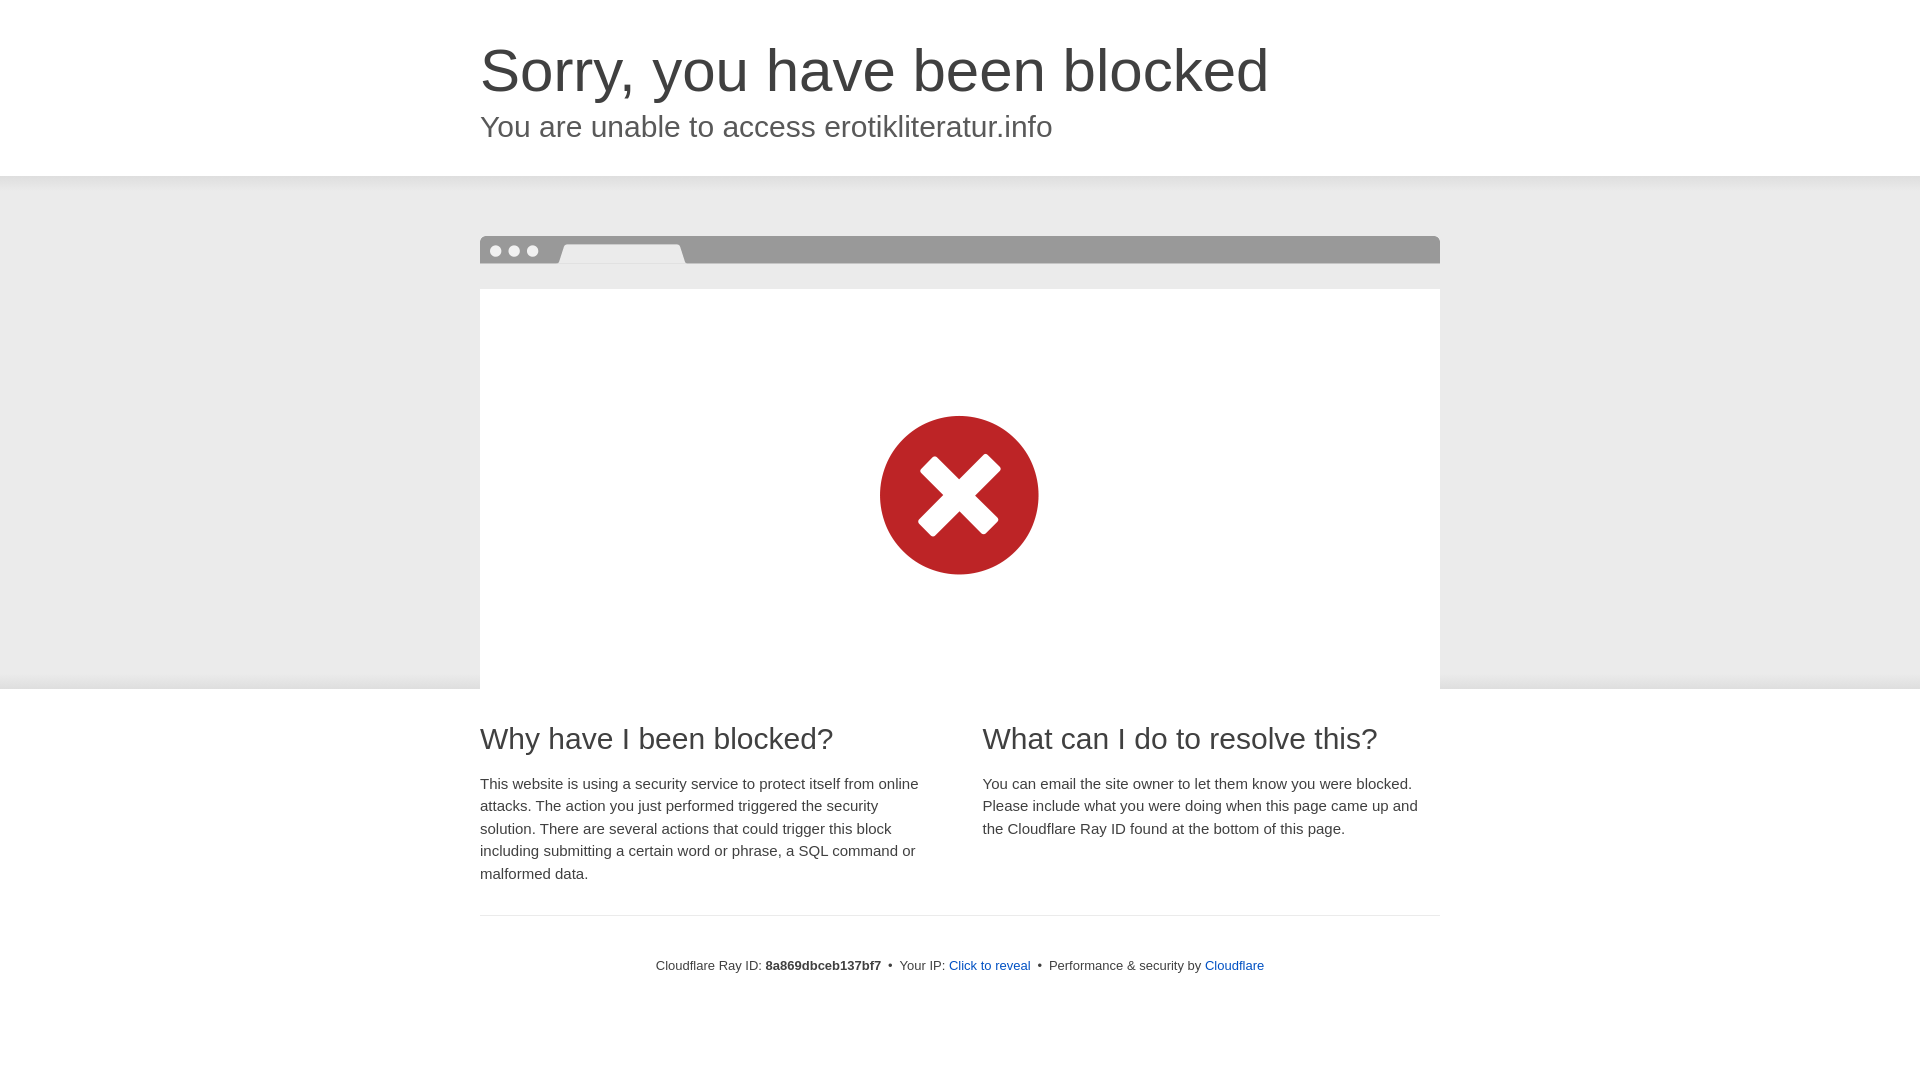 This screenshot has height=1080, width=1920. I want to click on Click to reveal, so click(990, 966).